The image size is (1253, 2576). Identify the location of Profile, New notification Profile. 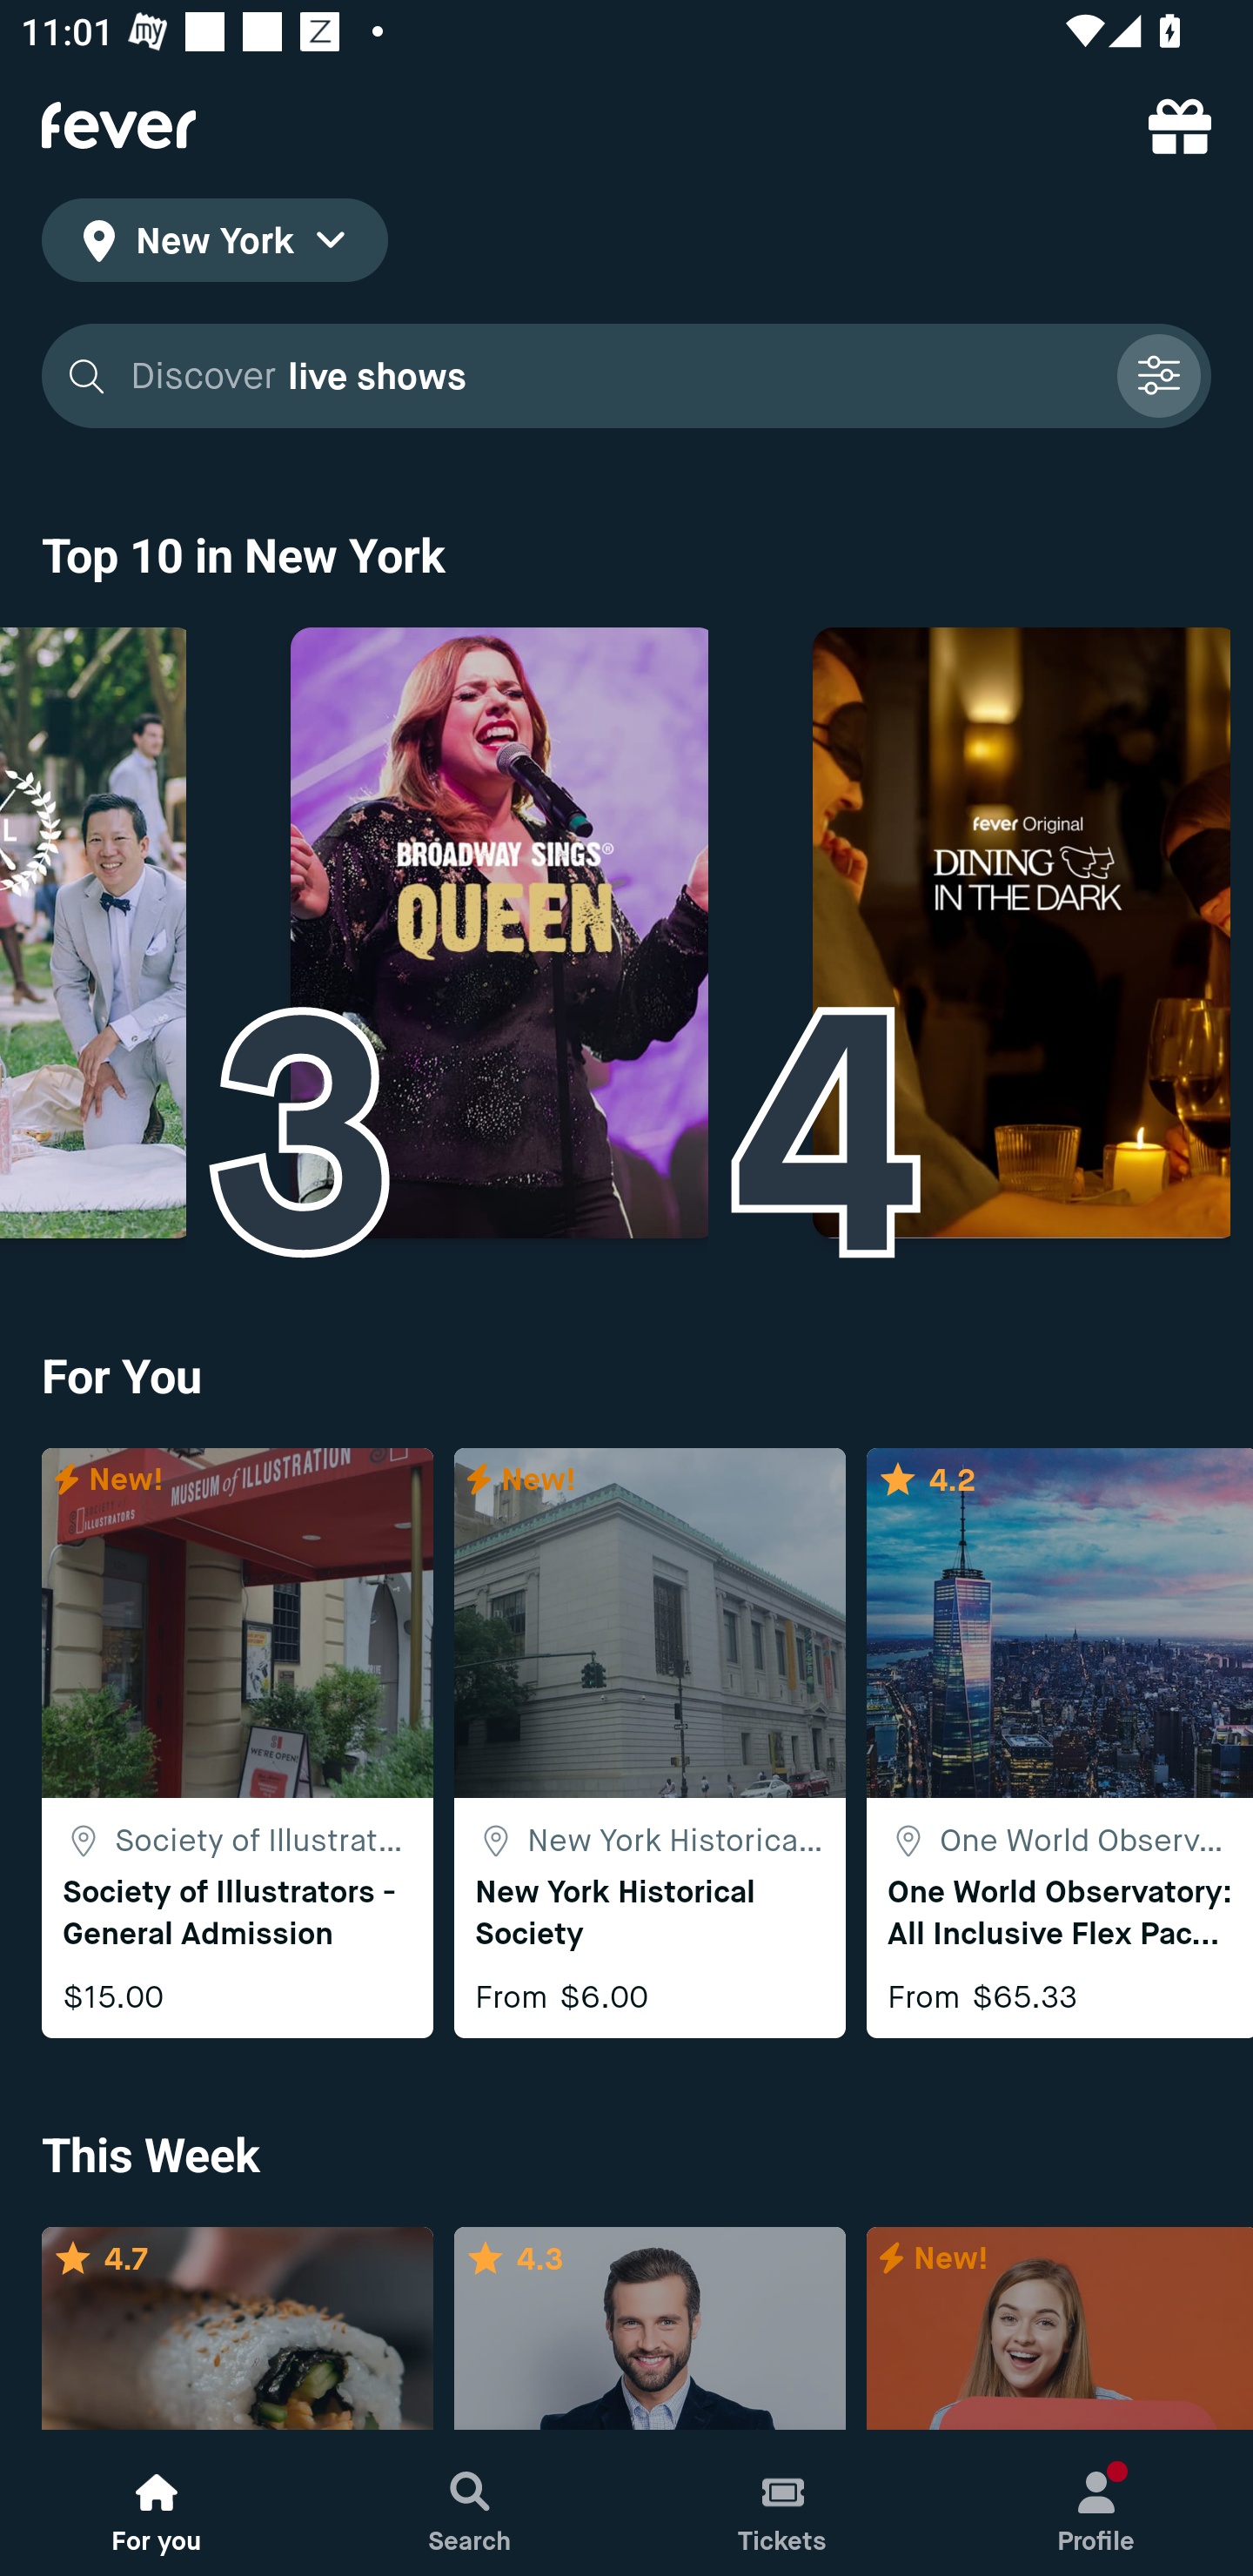
(1096, 2503).